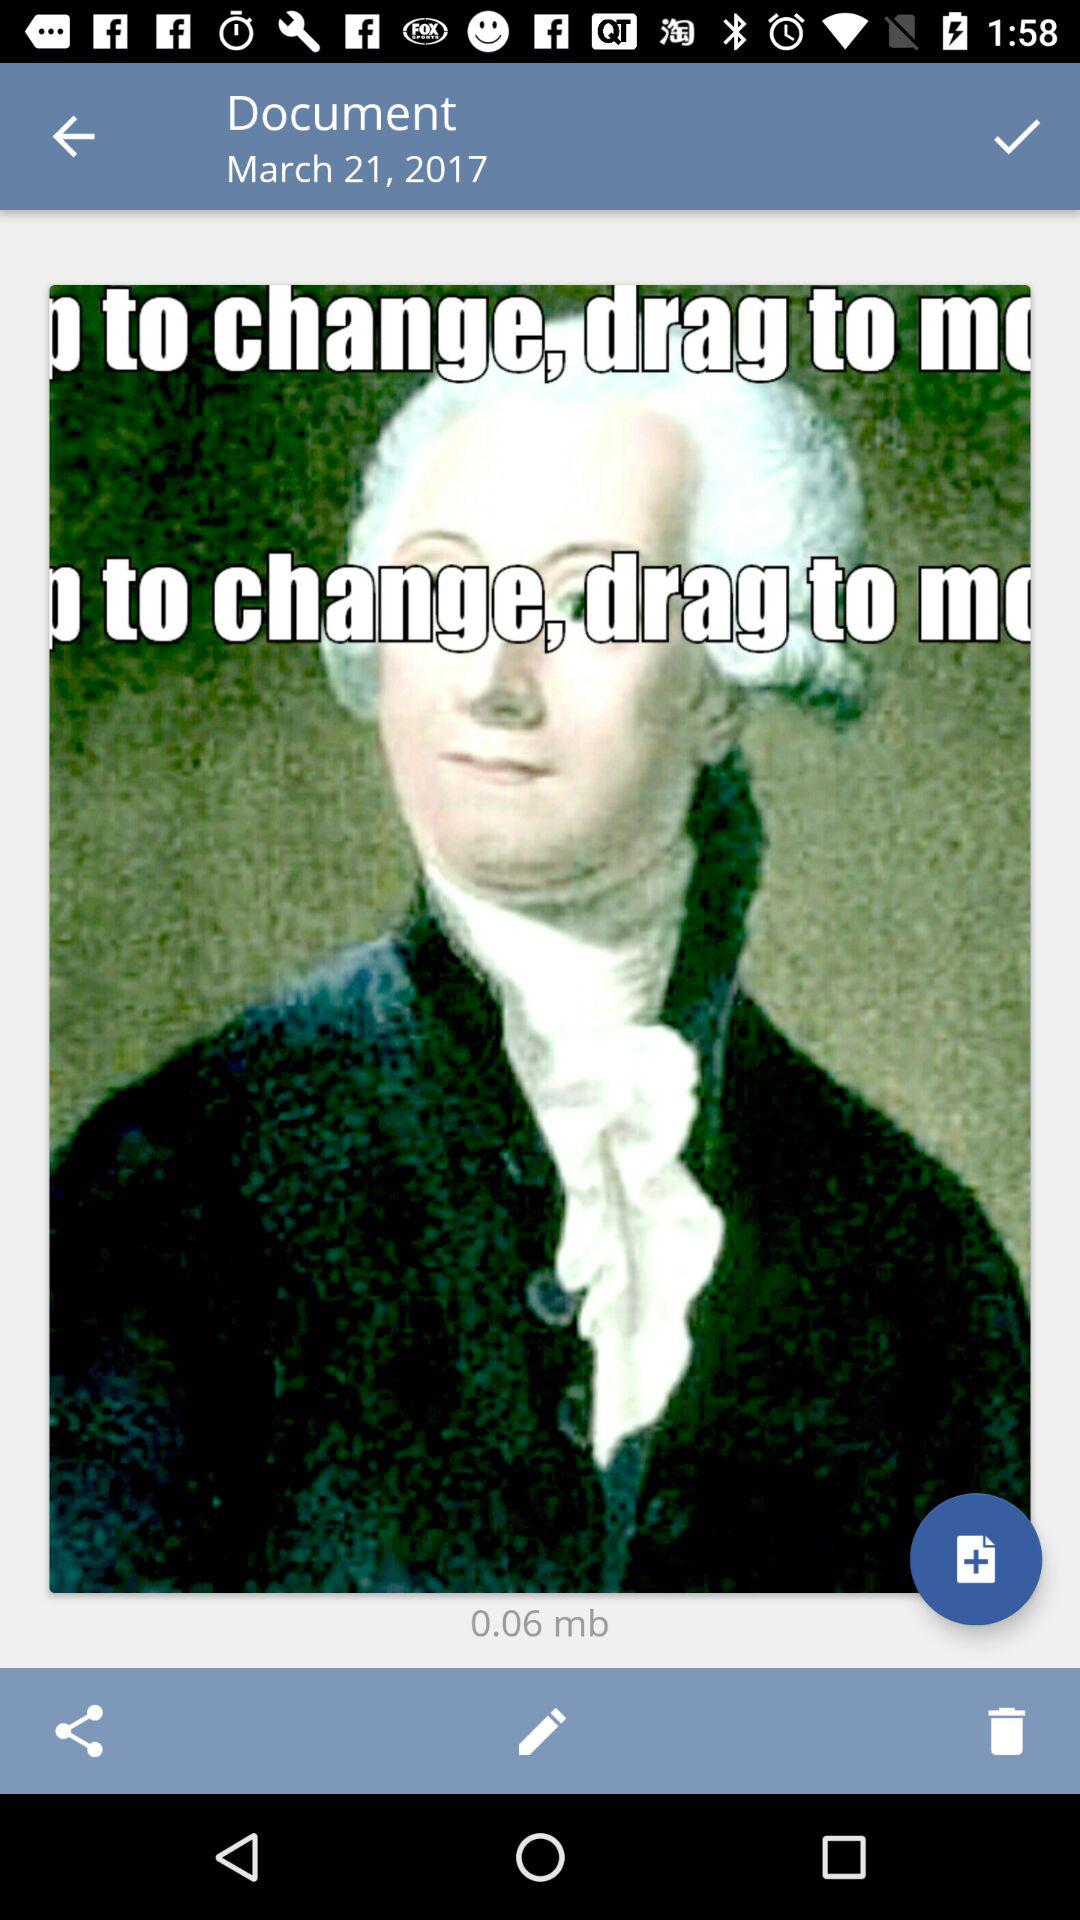 This screenshot has height=1920, width=1080. What do you see at coordinates (73, 136) in the screenshot?
I see `tap icon to the left of the document item` at bounding box center [73, 136].